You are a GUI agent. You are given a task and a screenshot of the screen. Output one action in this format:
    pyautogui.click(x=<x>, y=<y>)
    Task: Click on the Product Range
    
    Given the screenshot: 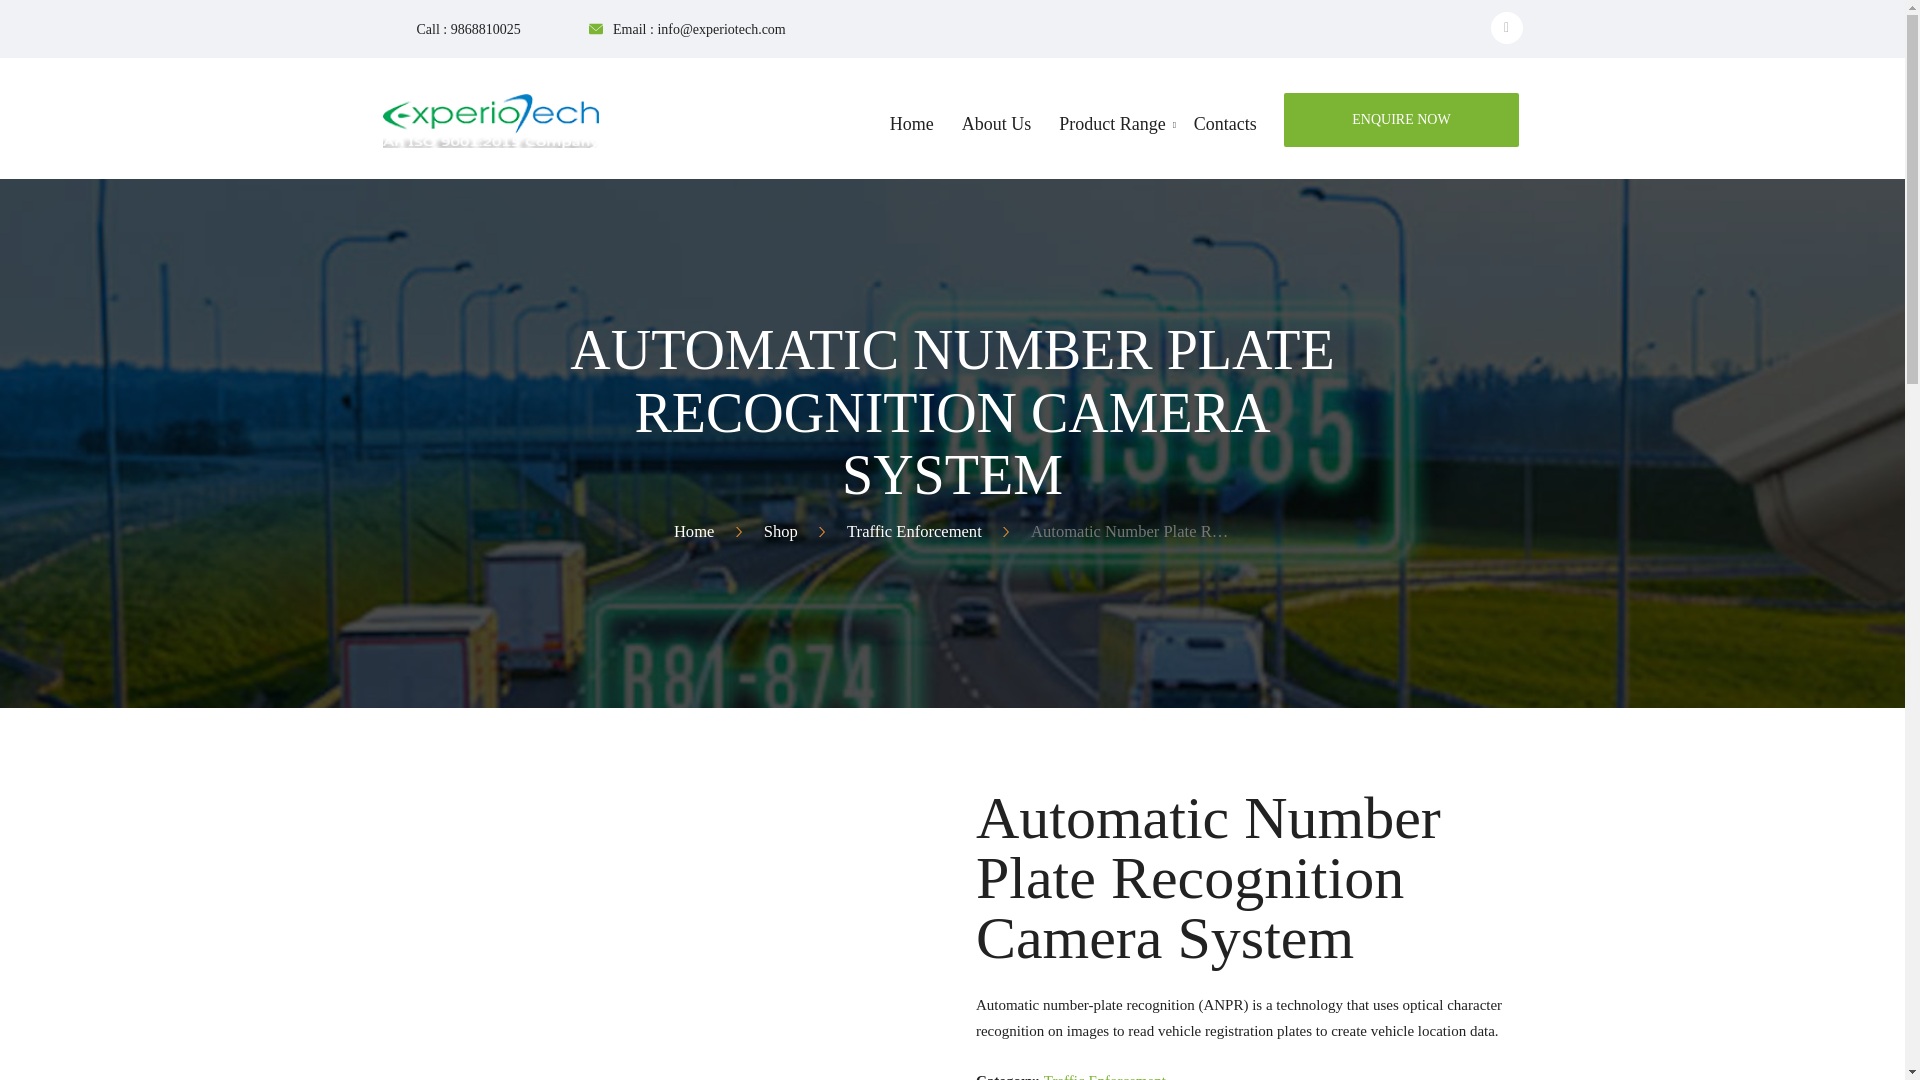 What is the action you would take?
    pyautogui.click(x=1111, y=133)
    